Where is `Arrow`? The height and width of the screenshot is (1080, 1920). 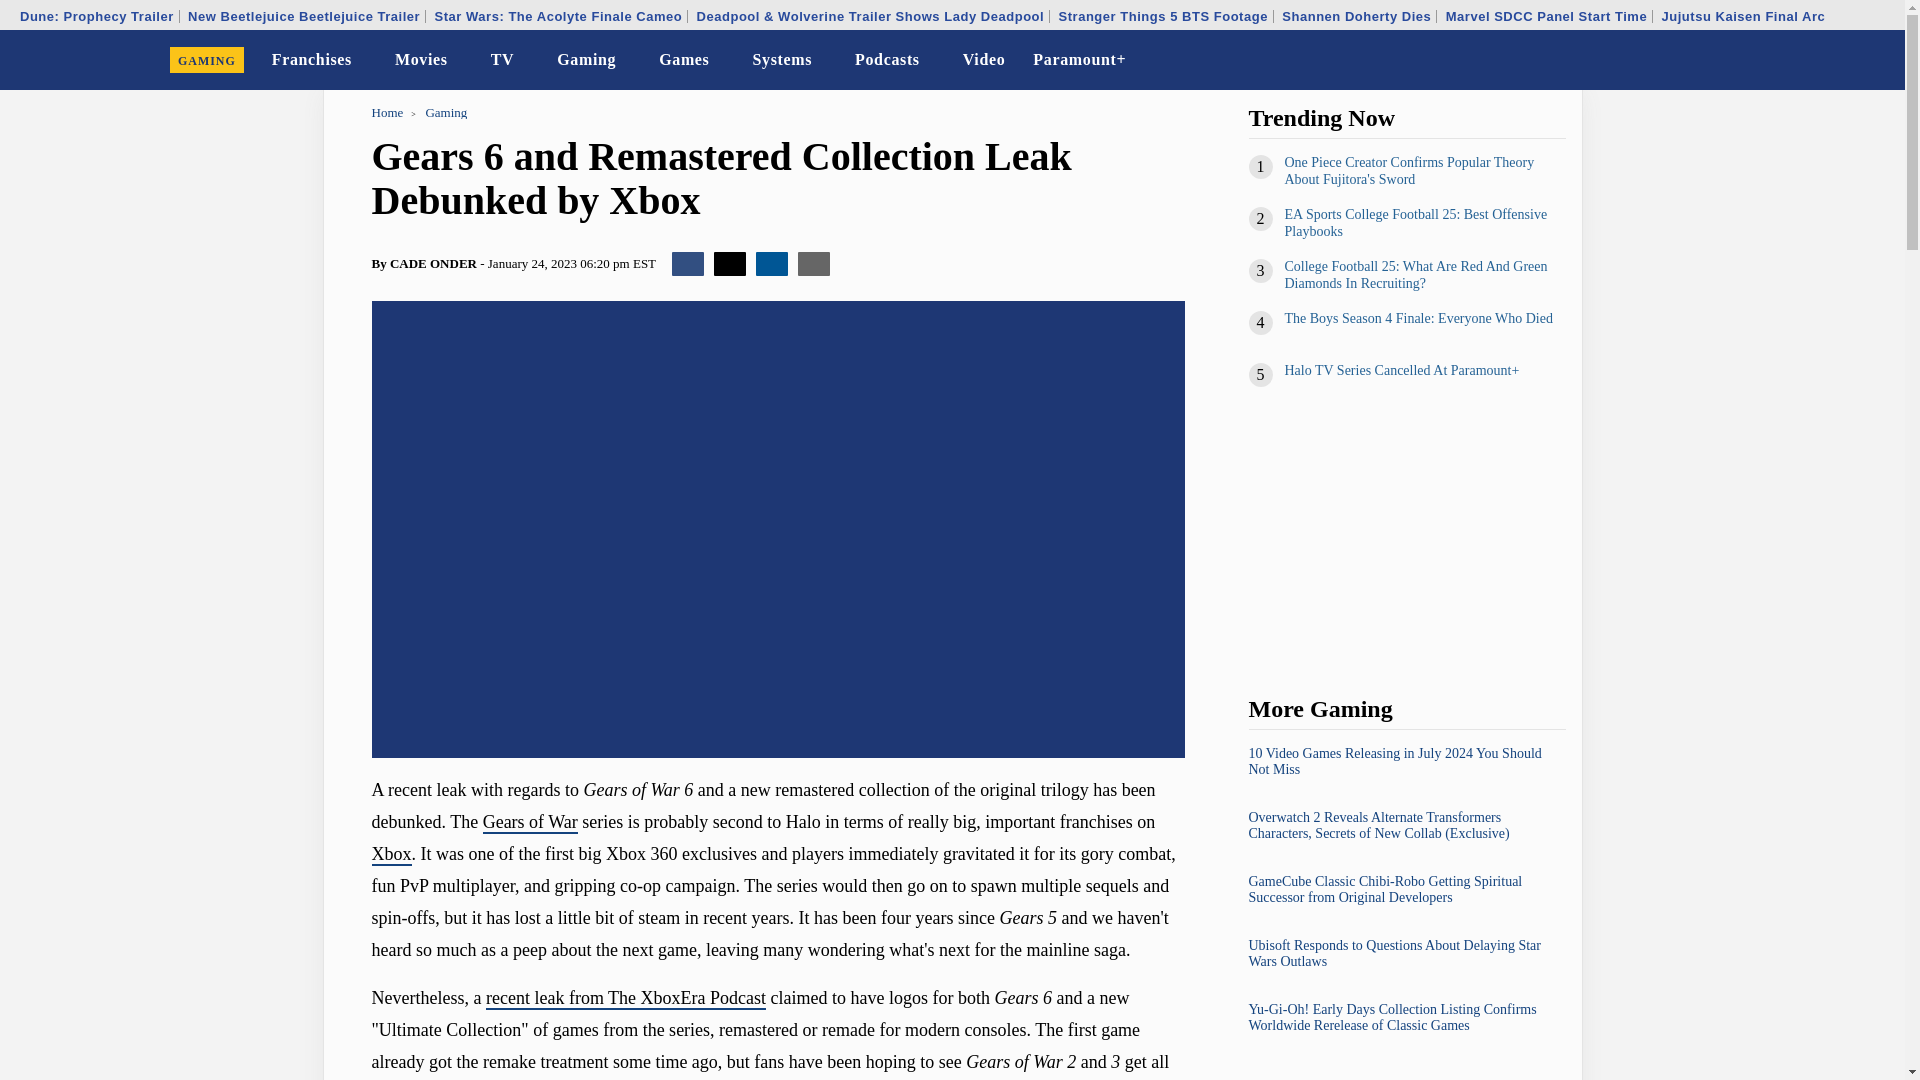 Arrow is located at coordinates (461, 62).